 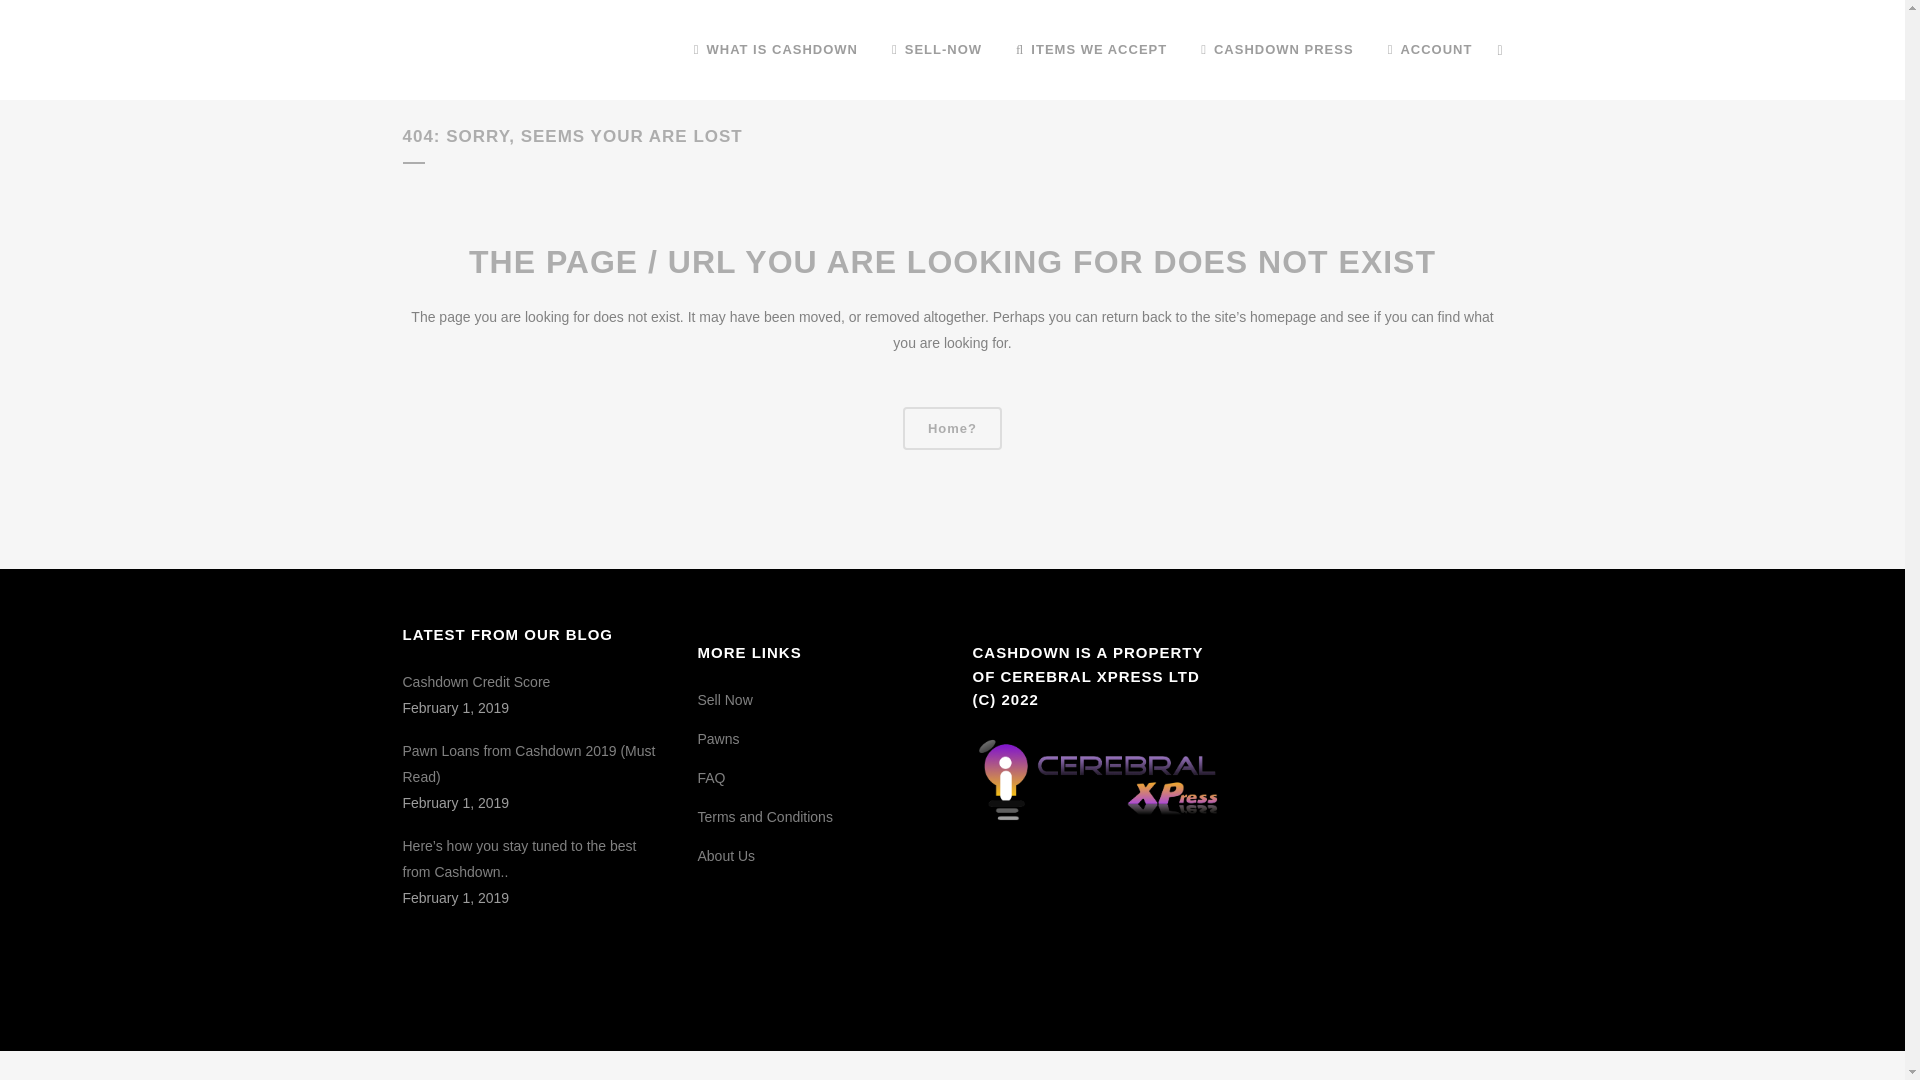 What do you see at coordinates (1277, 50) in the screenshot?
I see `CASHDOWN PRESS` at bounding box center [1277, 50].